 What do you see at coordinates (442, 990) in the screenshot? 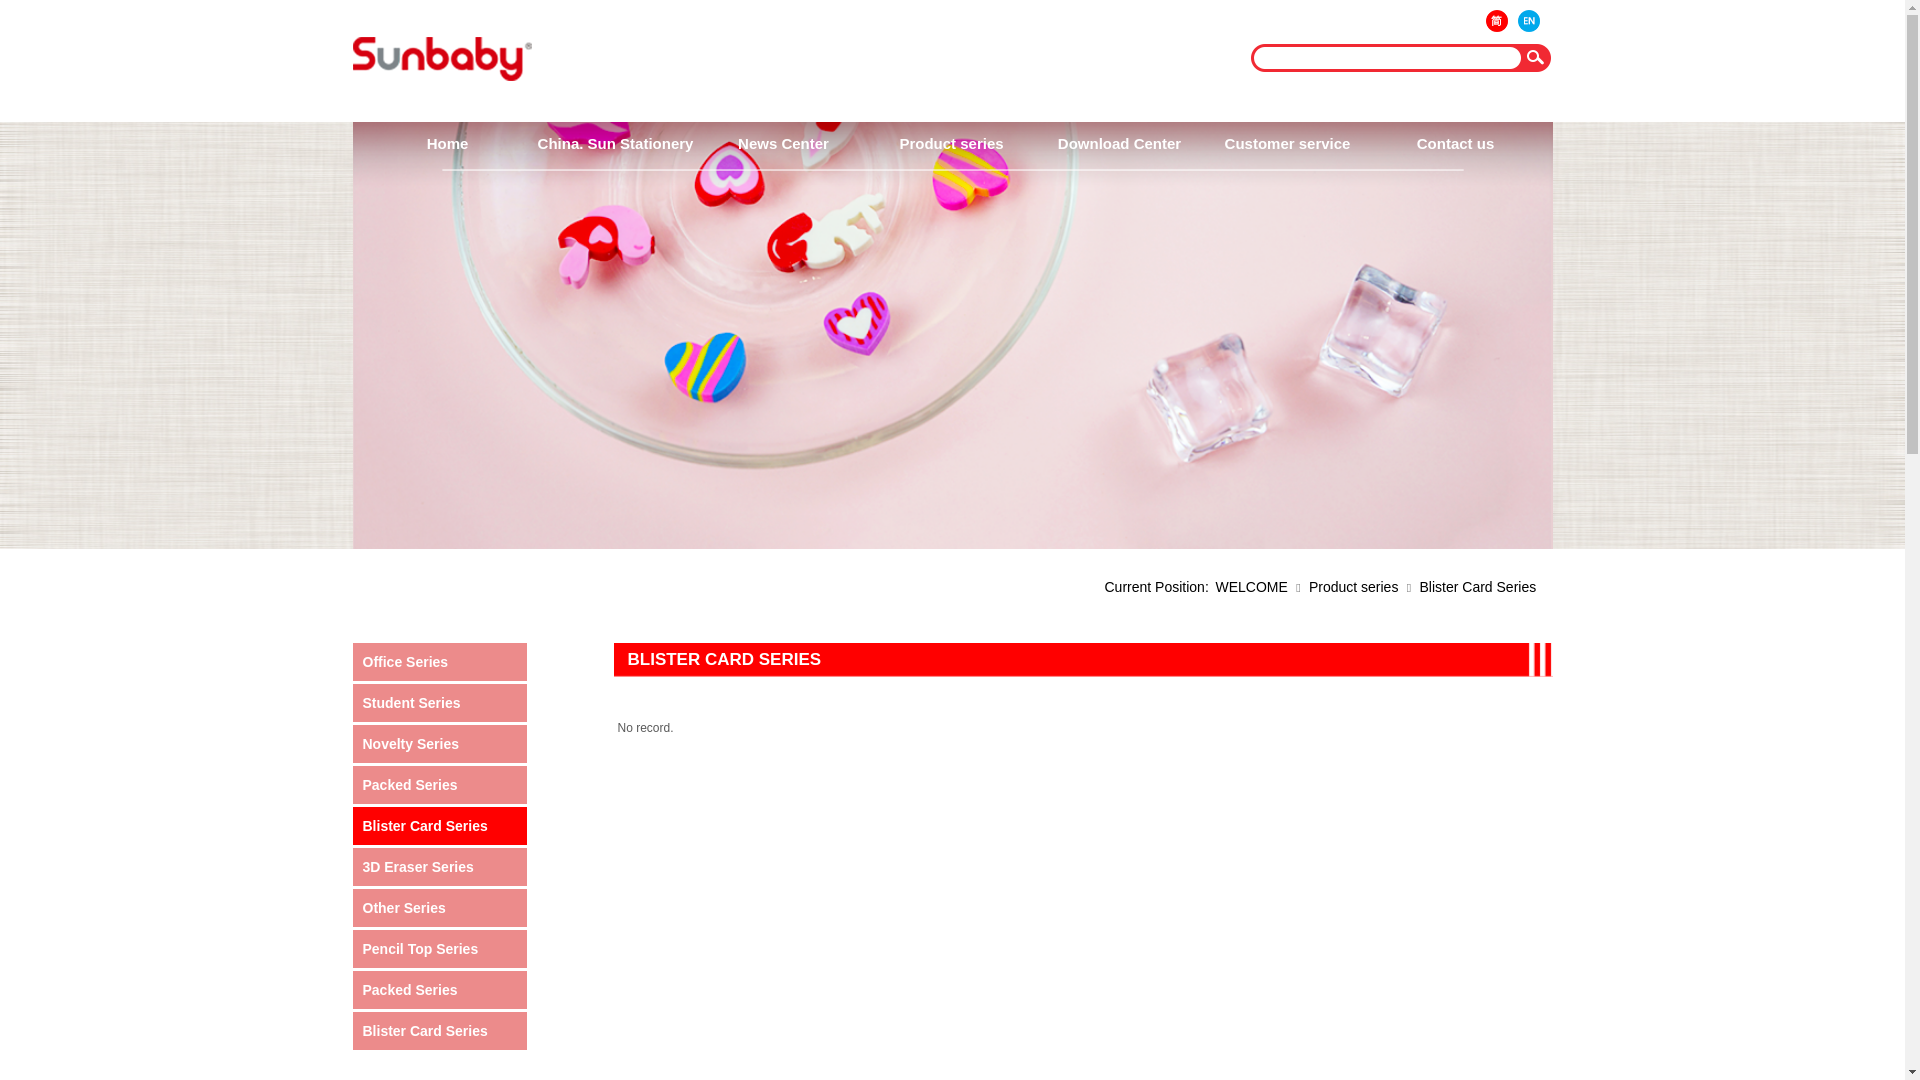
I see `Packed Series` at bounding box center [442, 990].